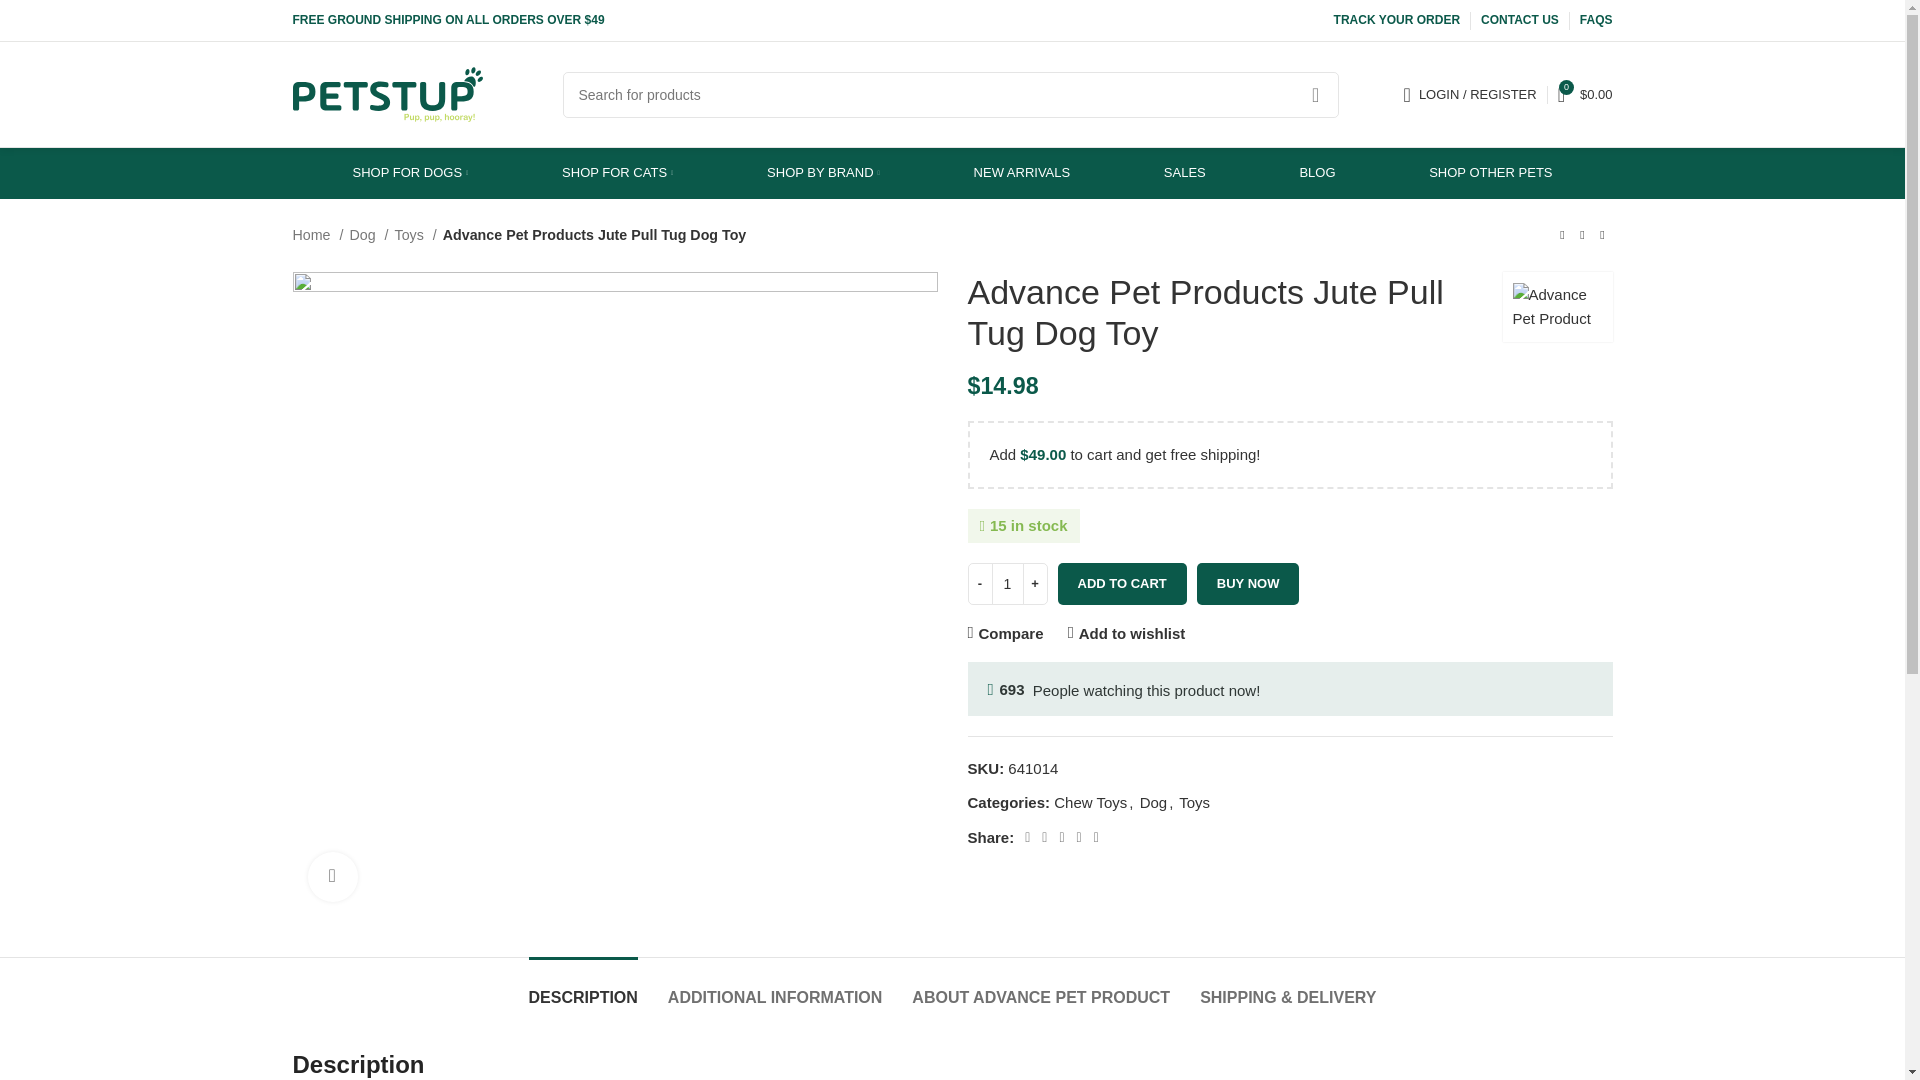  I want to click on SHOP FOR DOGS, so click(410, 173).